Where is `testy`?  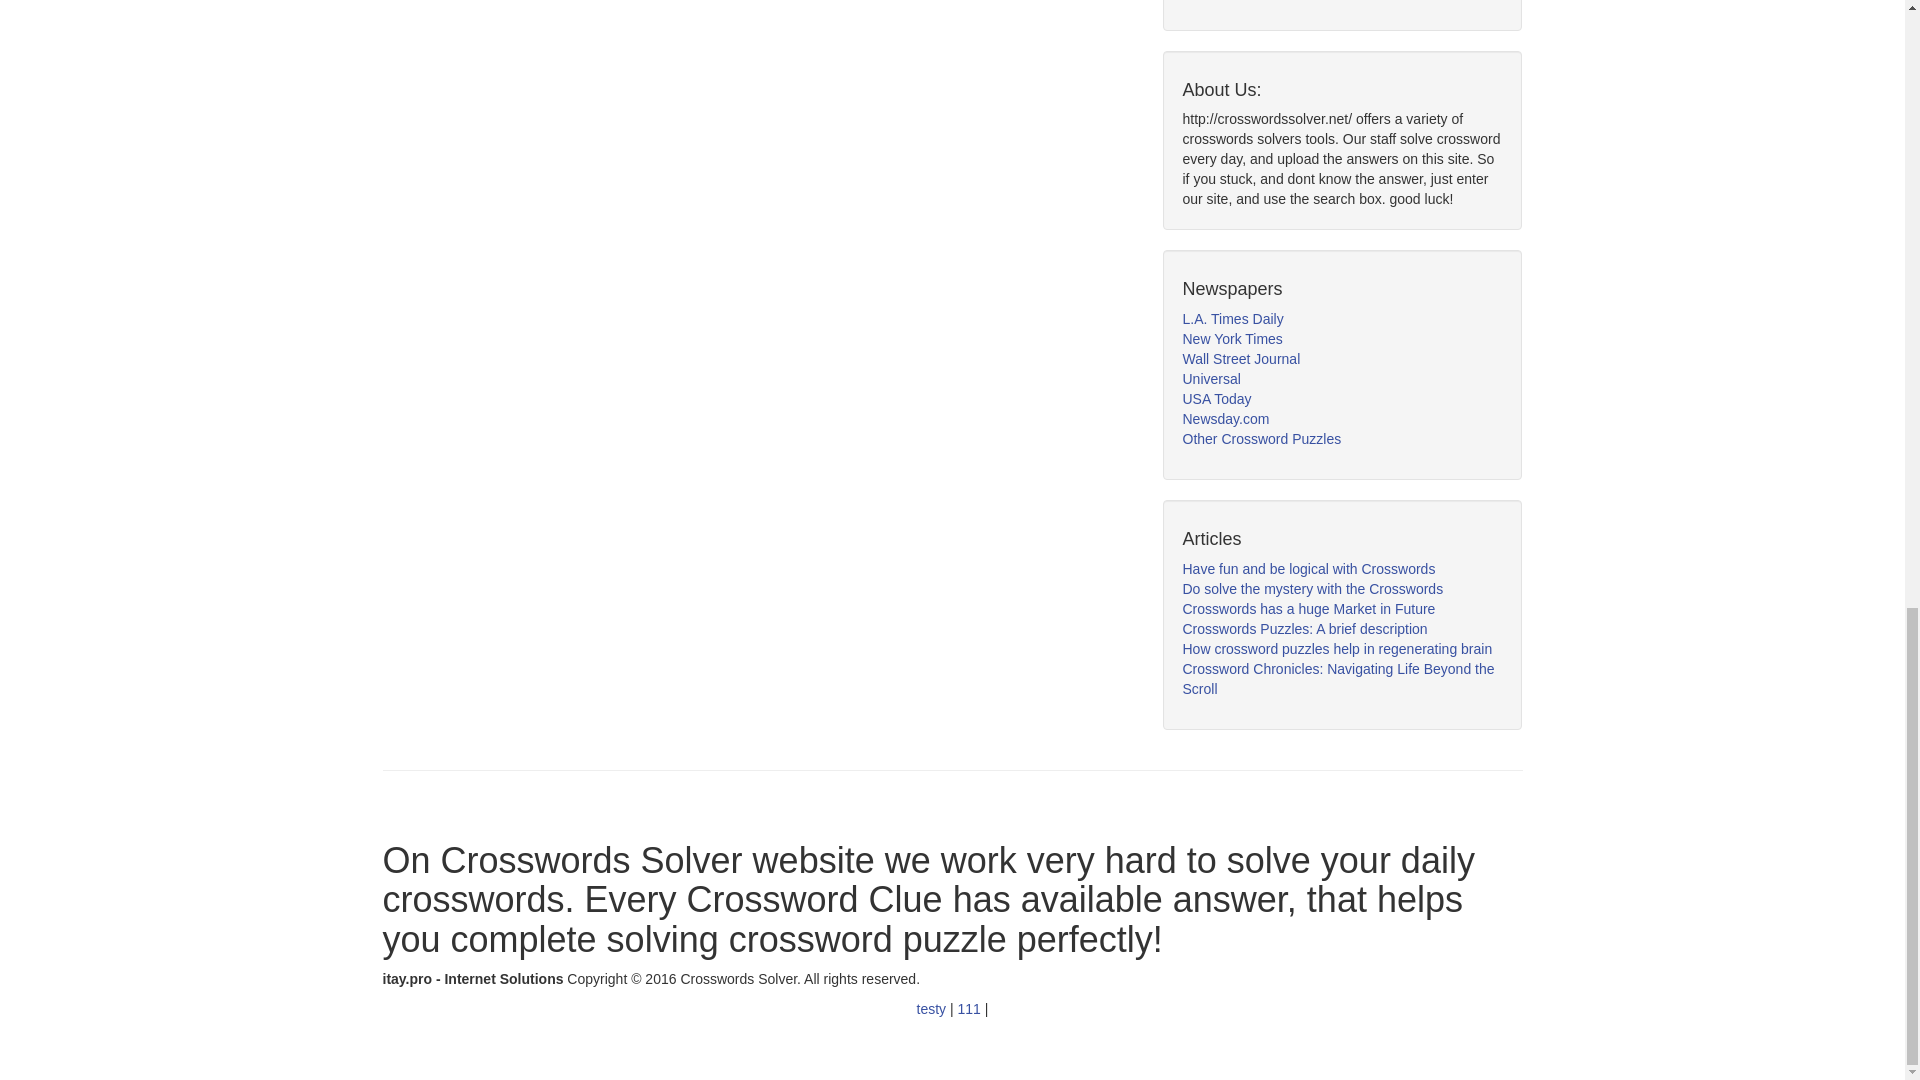 testy is located at coordinates (934, 1009).